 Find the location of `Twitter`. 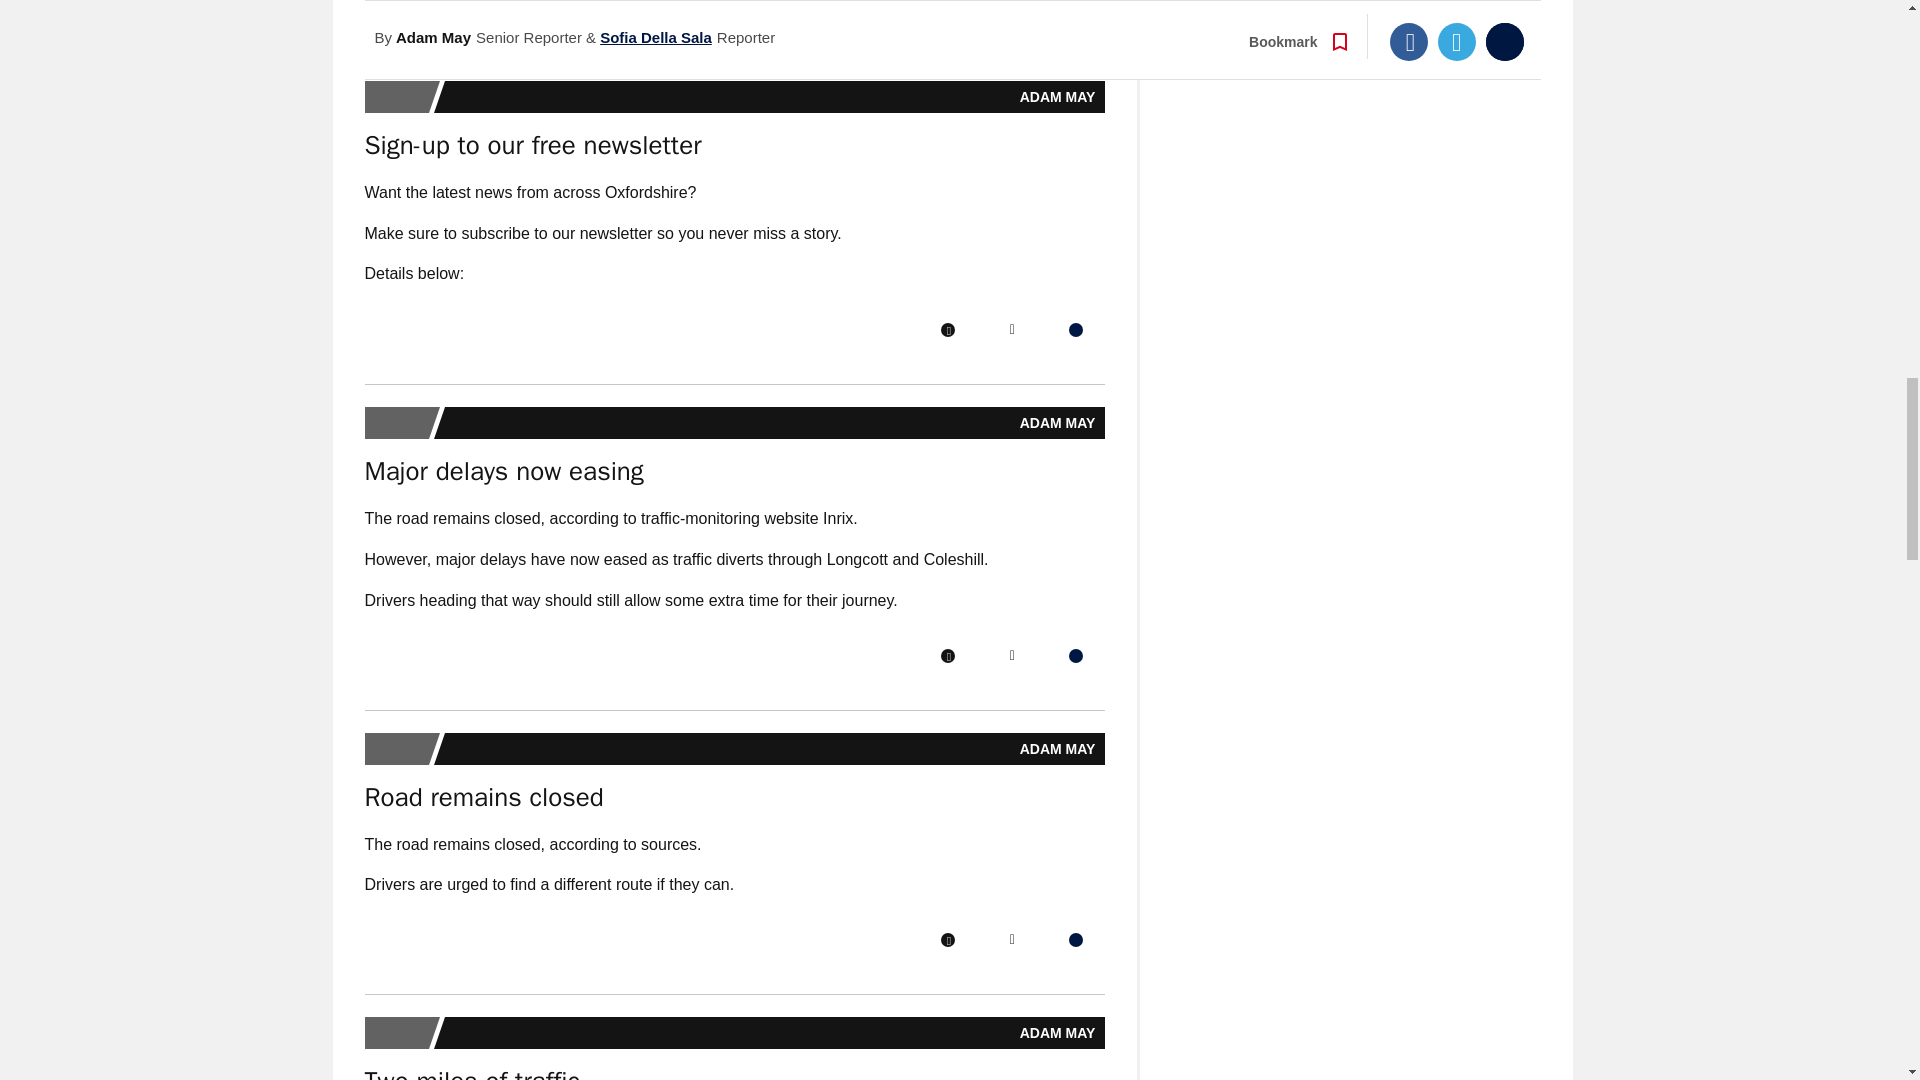

Twitter is located at coordinates (1012, 940).